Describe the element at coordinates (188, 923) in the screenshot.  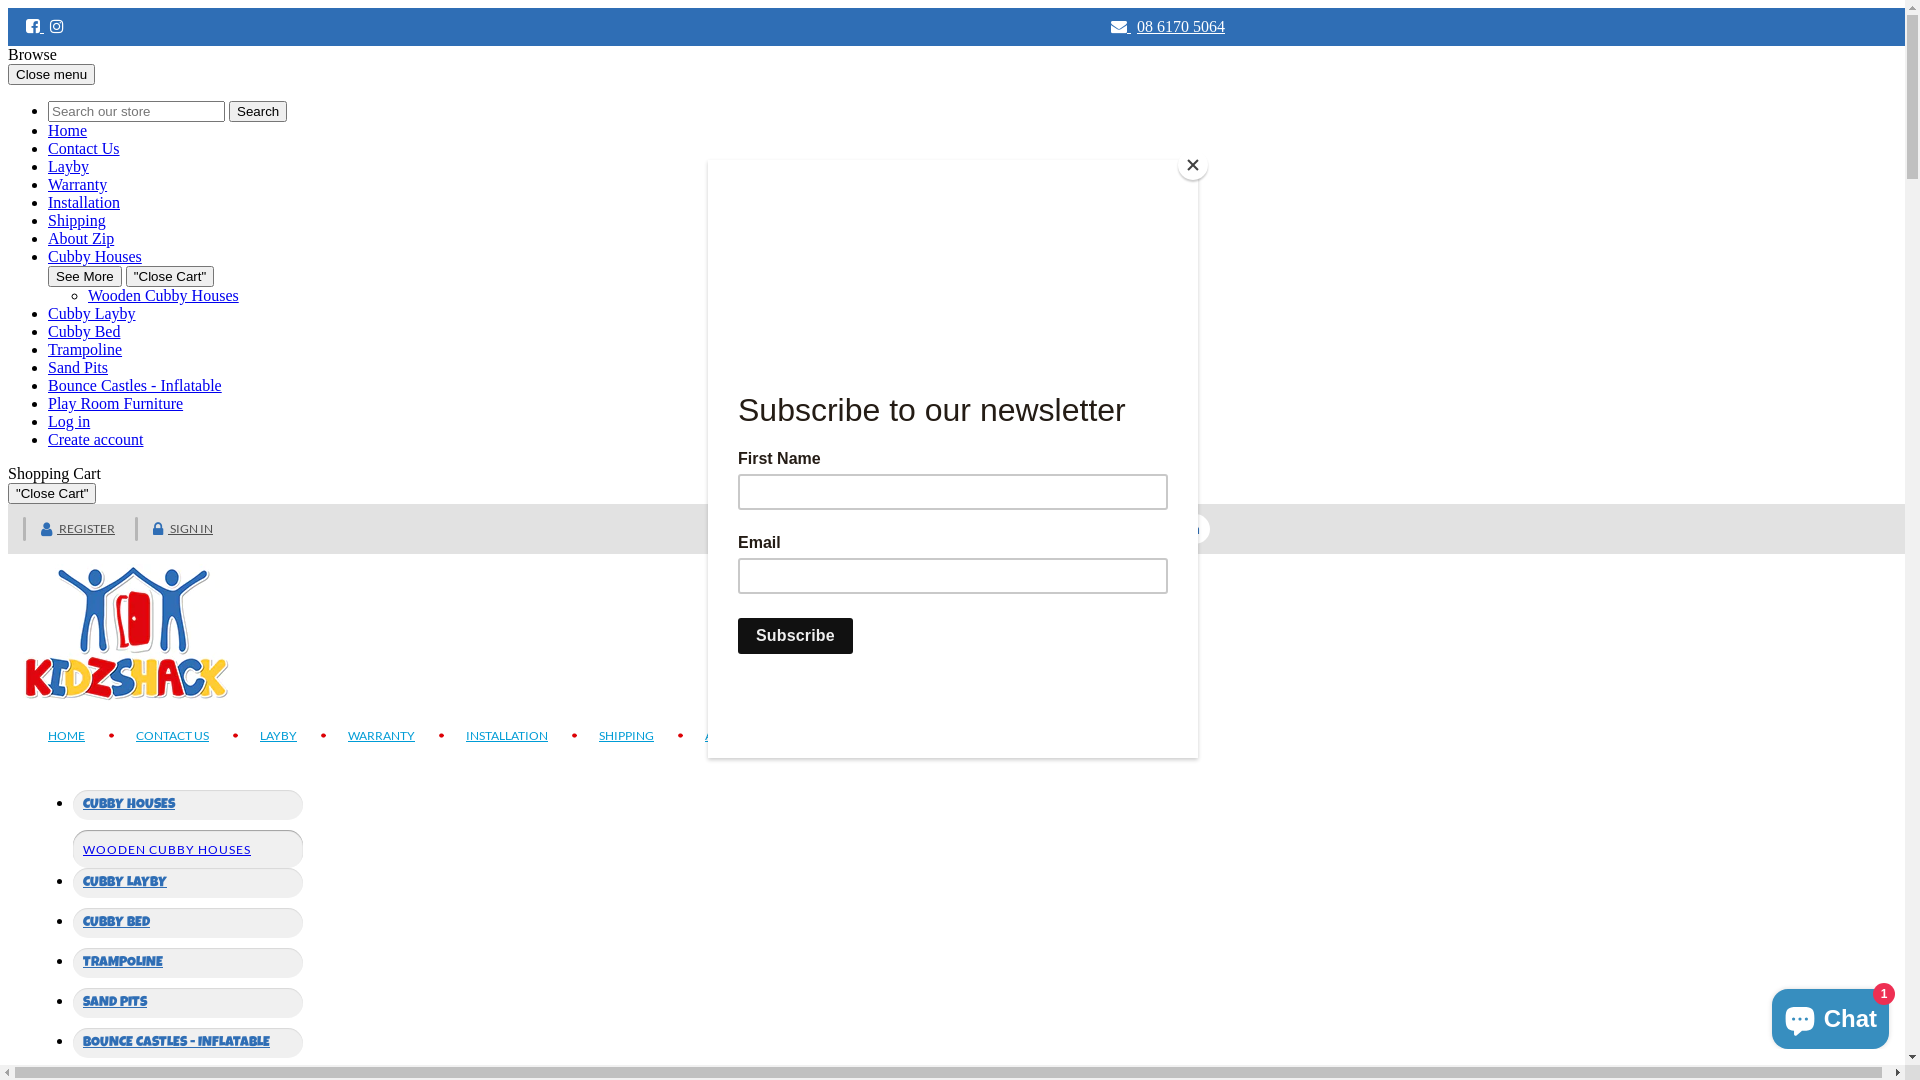
I see `CUBBY BED` at that location.